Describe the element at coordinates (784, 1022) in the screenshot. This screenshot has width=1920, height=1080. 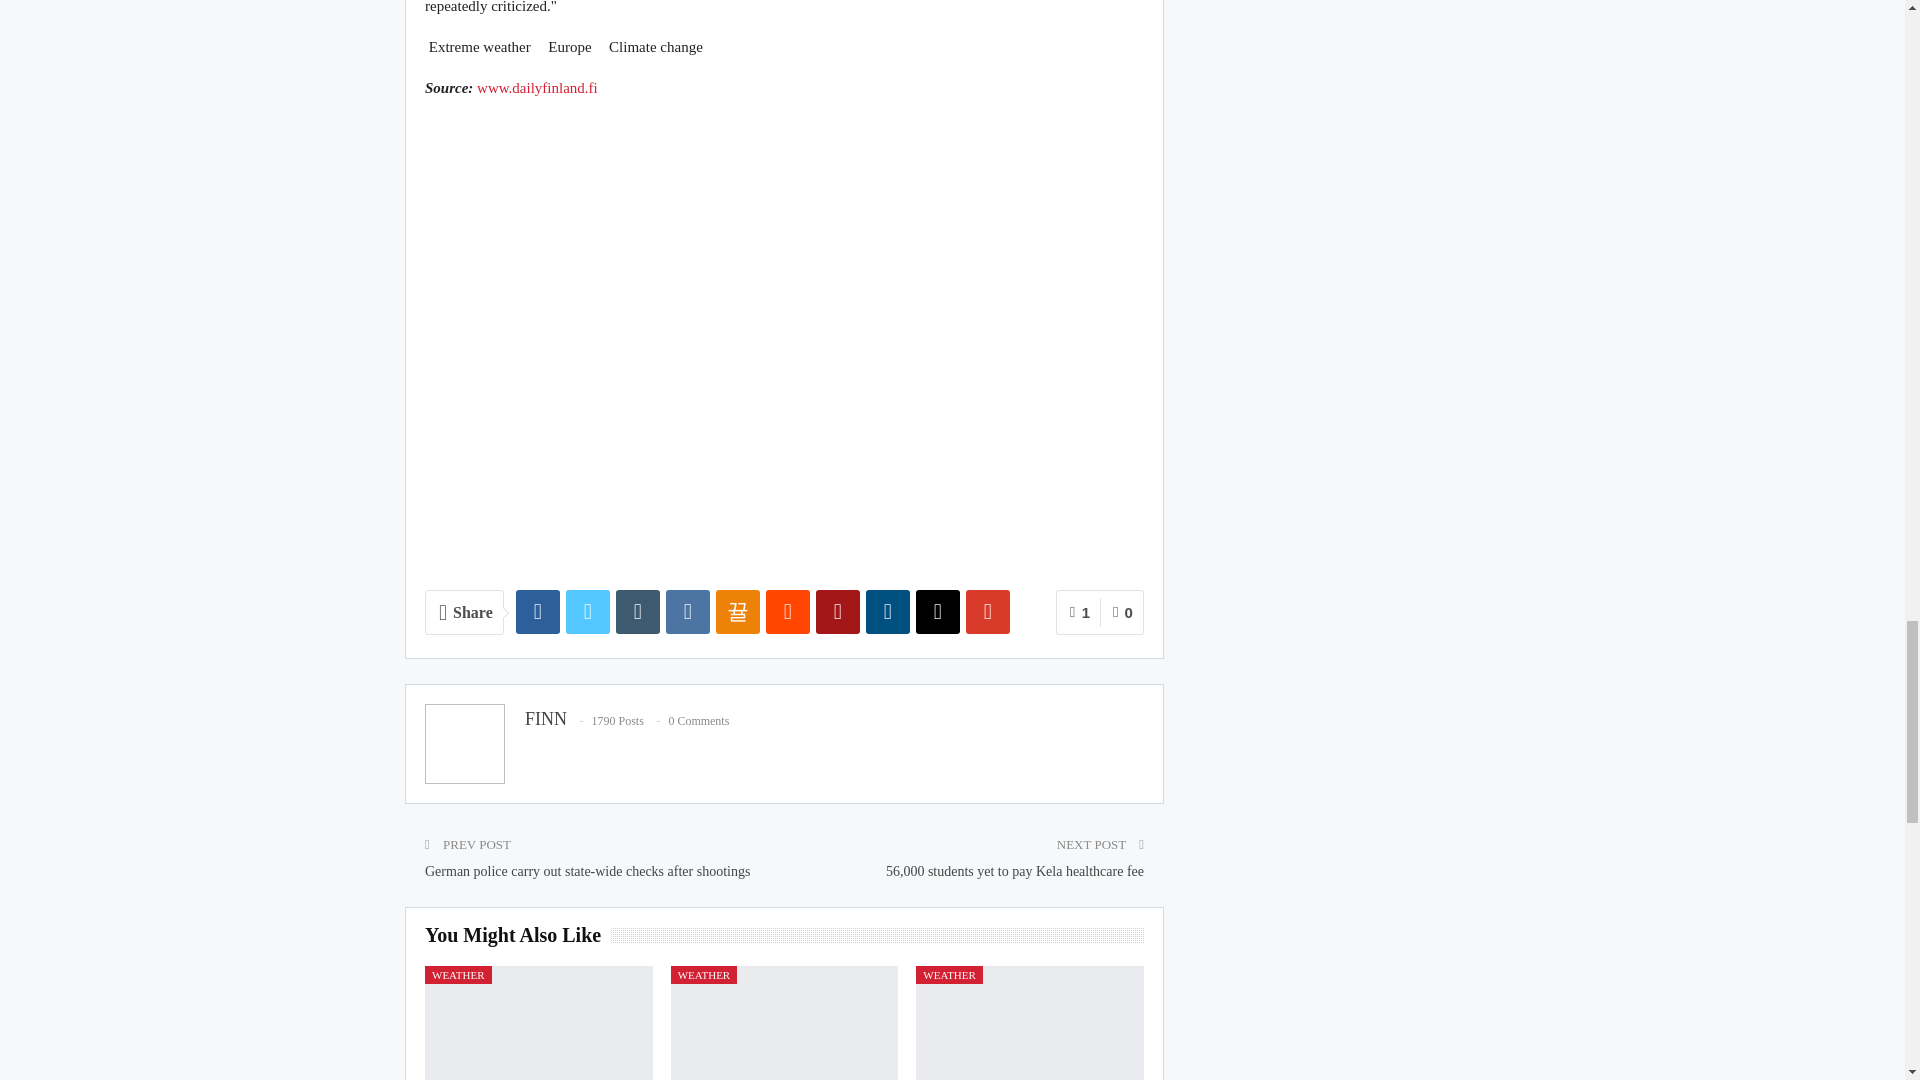
I see `Finland sees cool, stormy October with huge snow` at that location.